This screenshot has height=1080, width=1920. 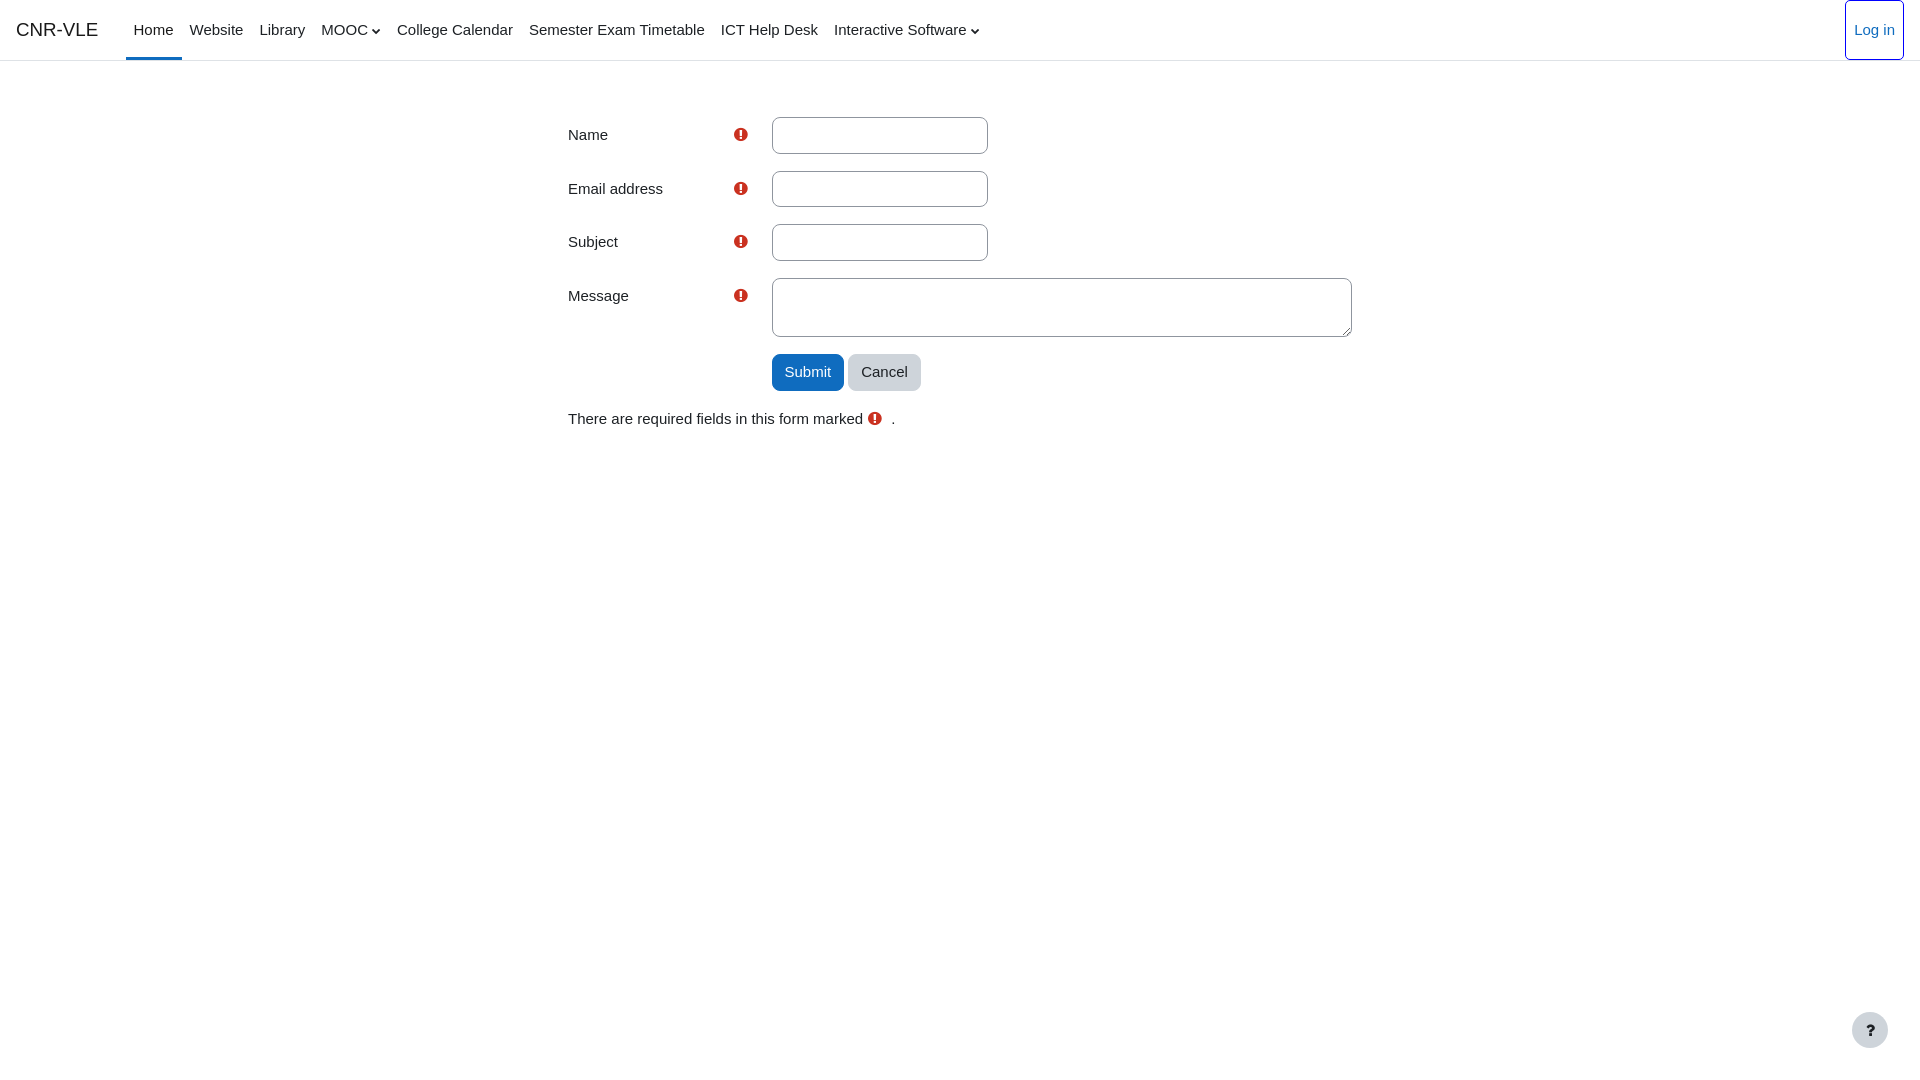 I want to click on Required, so click(x=744, y=242).